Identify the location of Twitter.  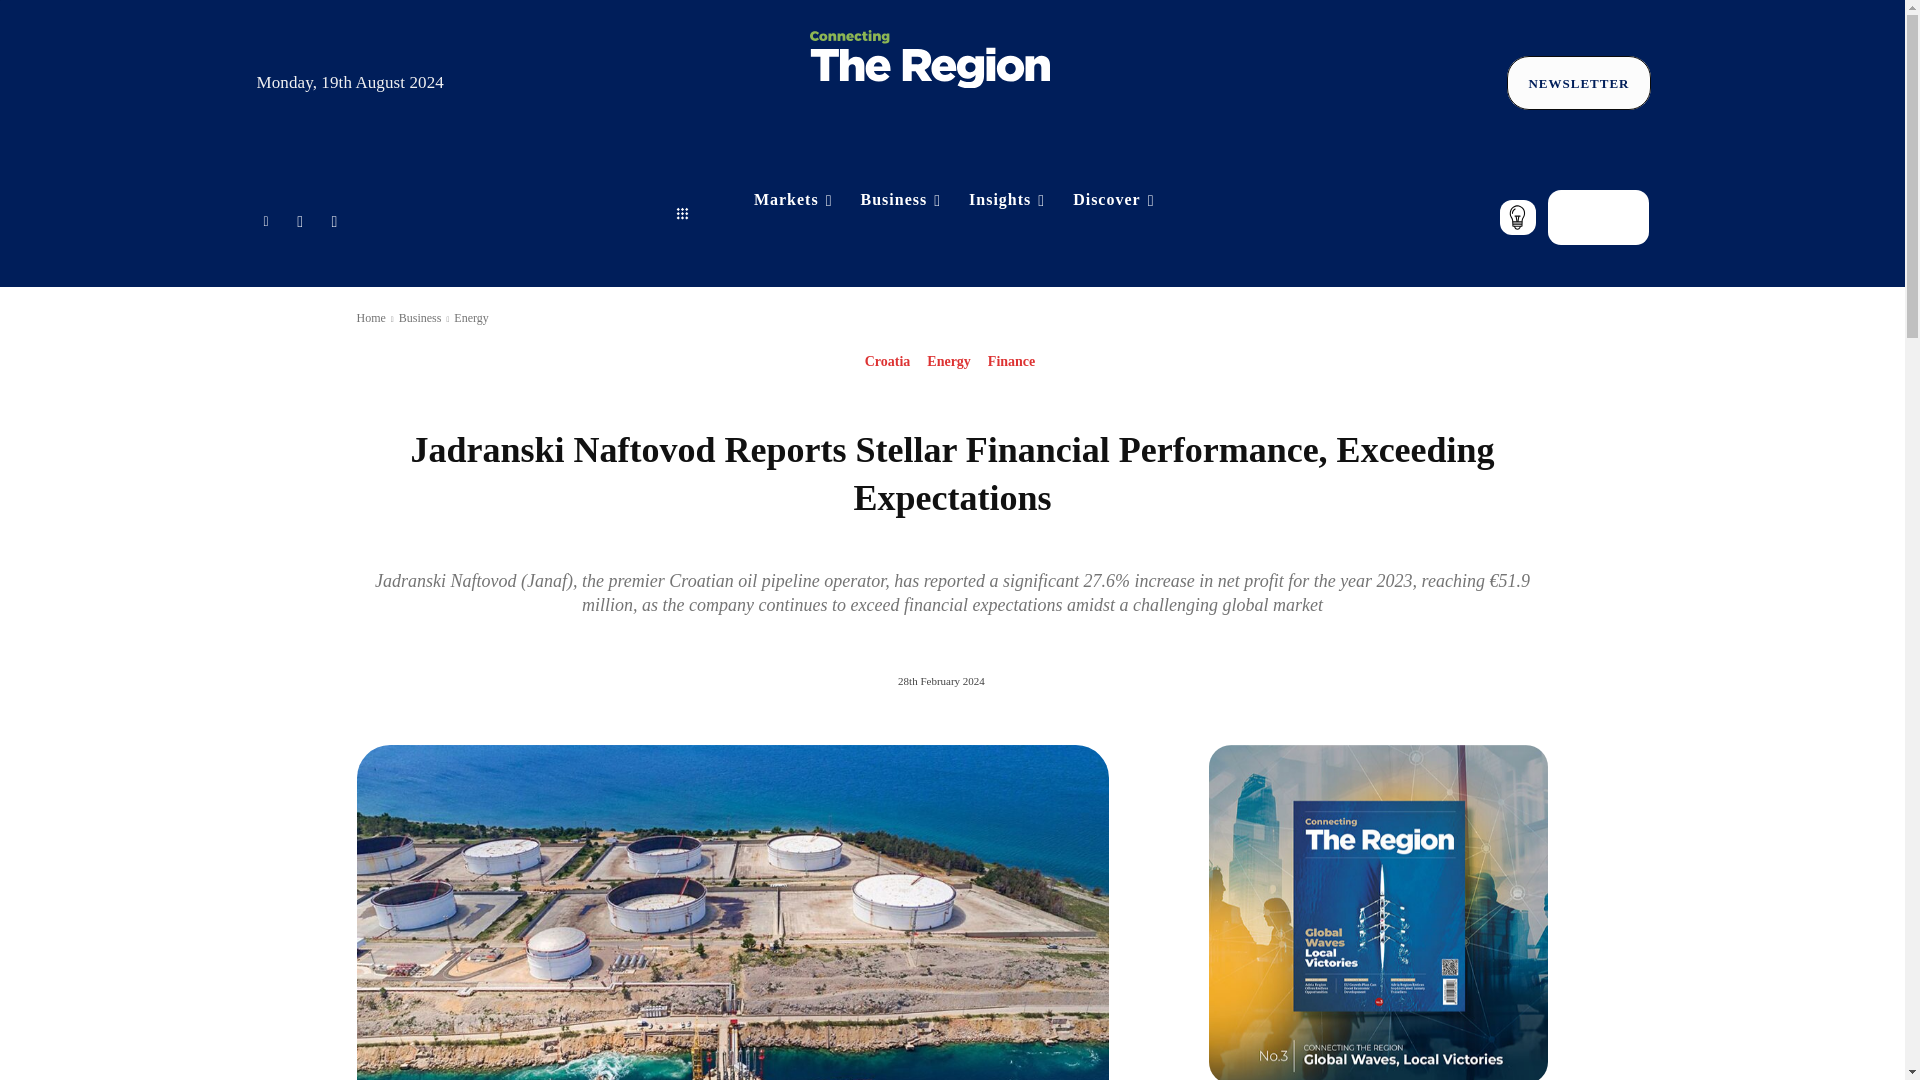
(300, 218).